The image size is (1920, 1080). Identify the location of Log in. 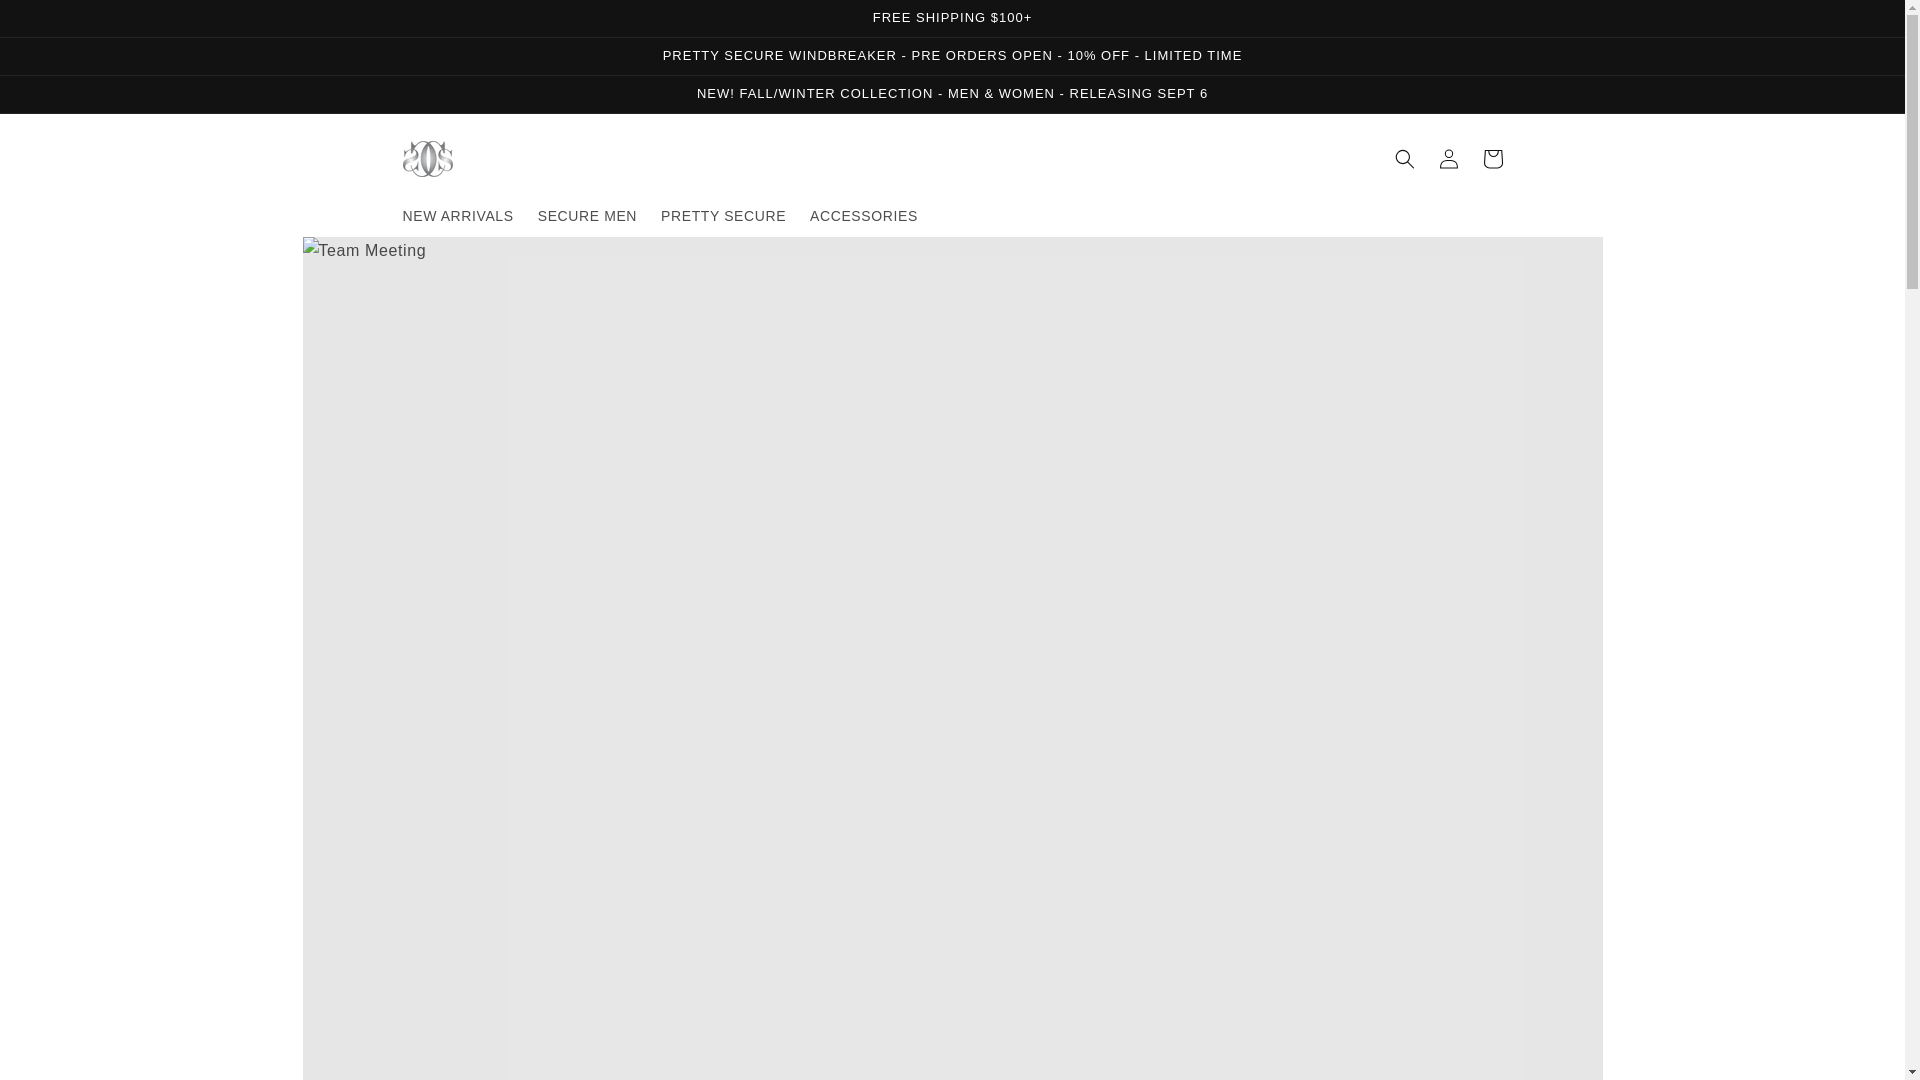
(1448, 159).